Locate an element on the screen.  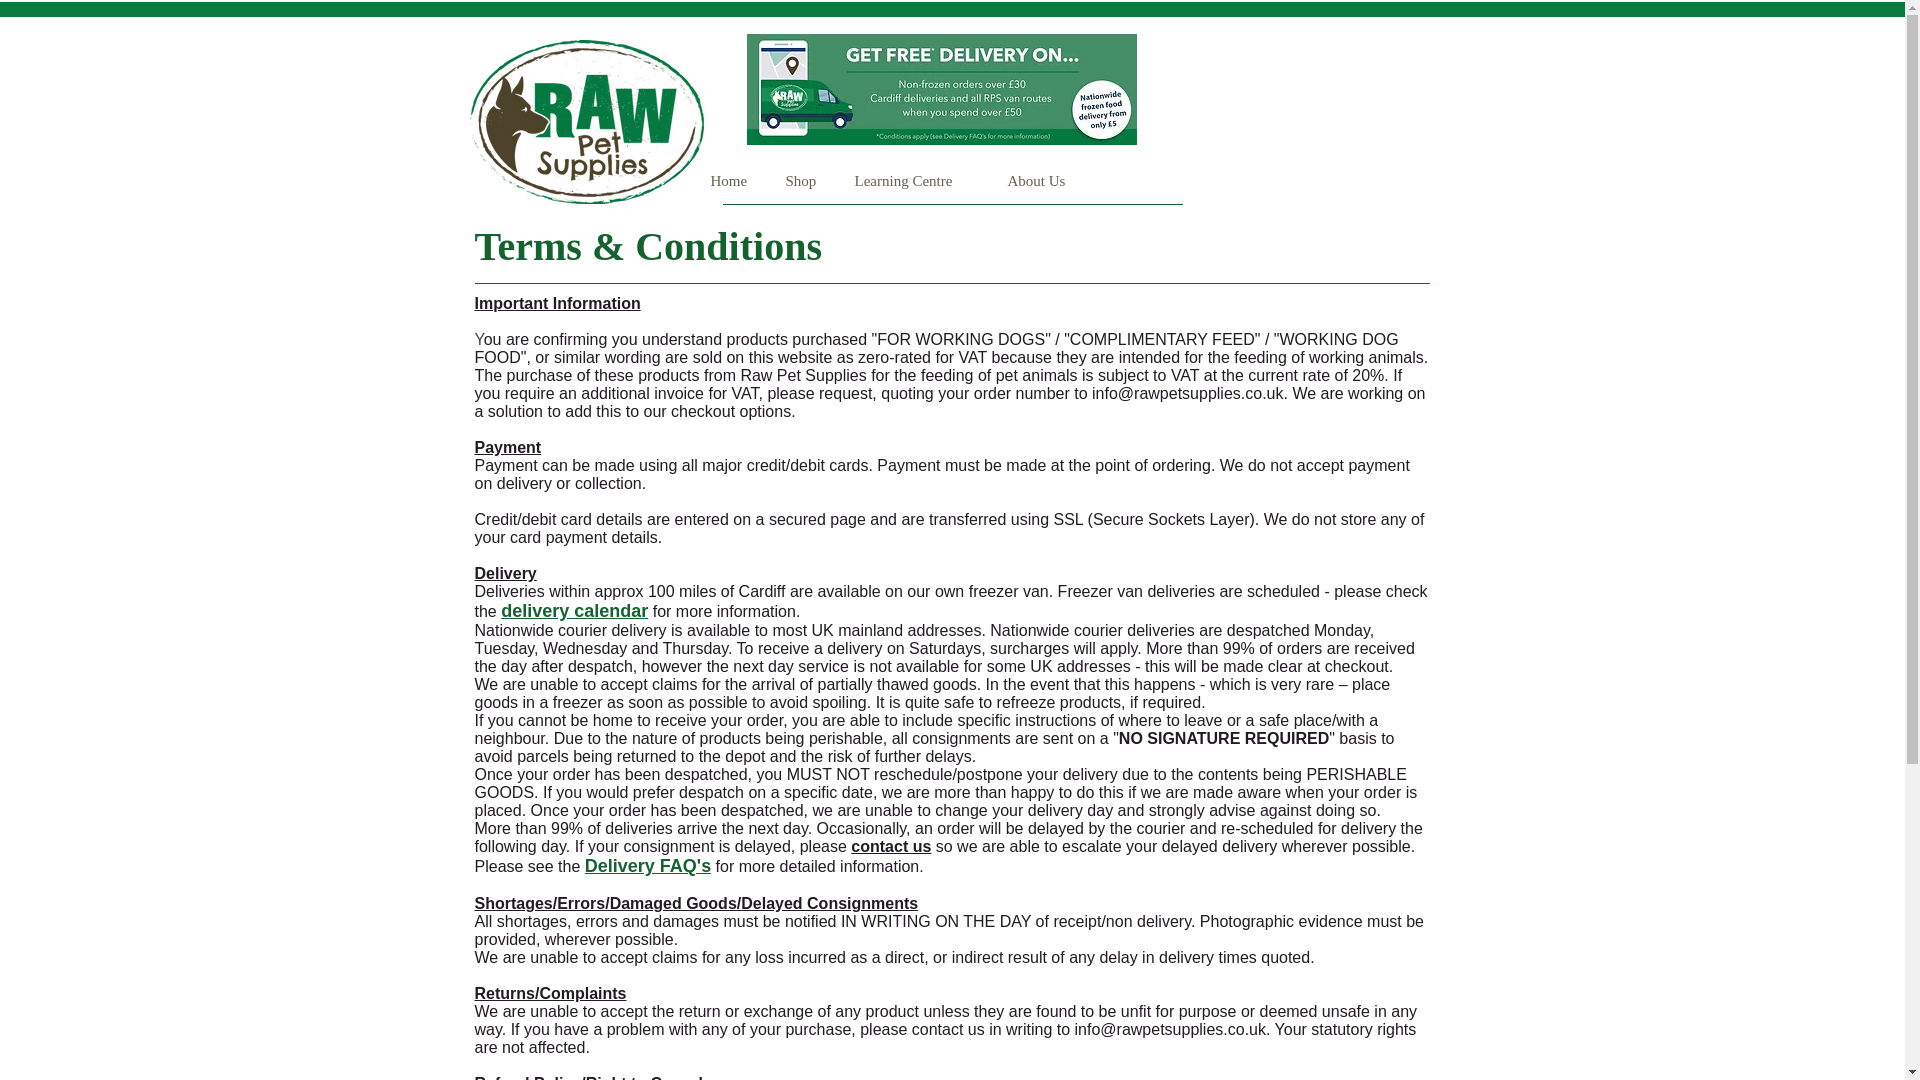
Delivery FAQ's is located at coordinates (648, 866).